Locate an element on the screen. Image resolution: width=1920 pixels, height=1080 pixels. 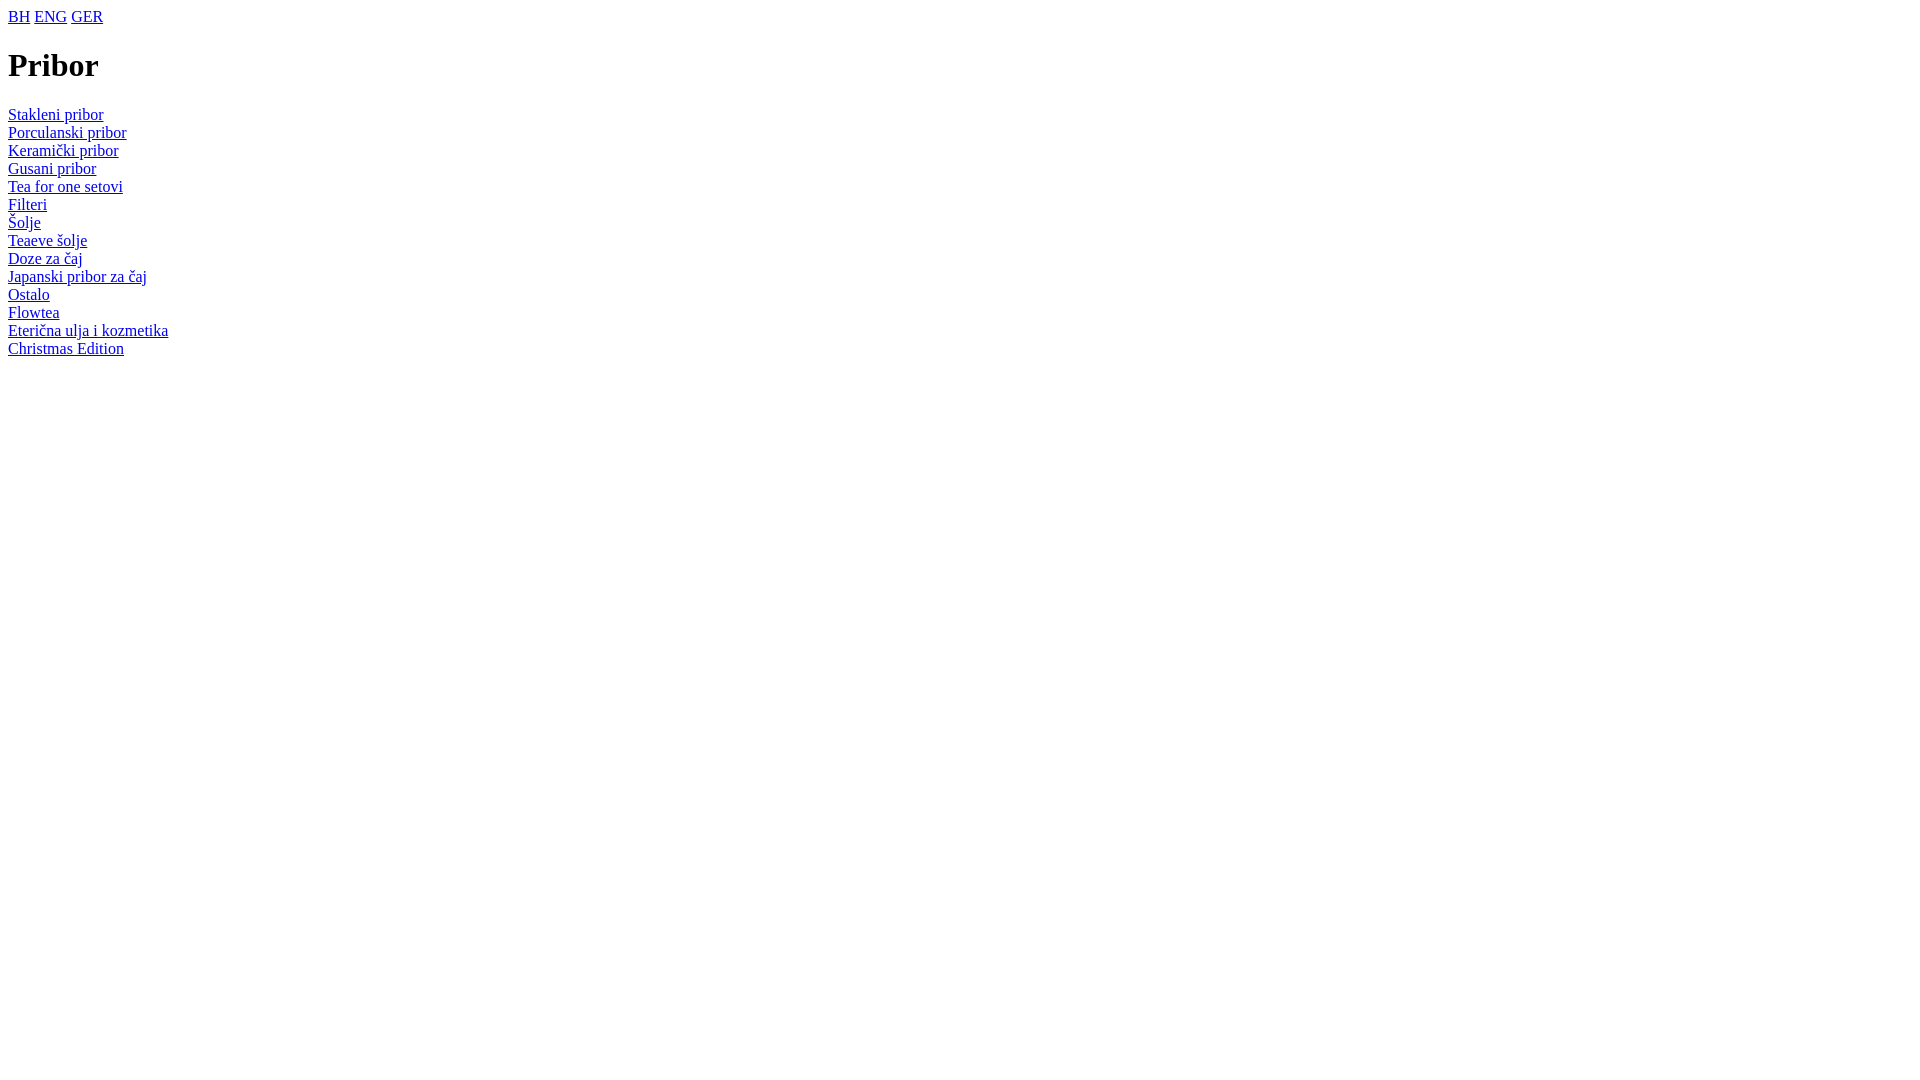
GER is located at coordinates (87, 16).